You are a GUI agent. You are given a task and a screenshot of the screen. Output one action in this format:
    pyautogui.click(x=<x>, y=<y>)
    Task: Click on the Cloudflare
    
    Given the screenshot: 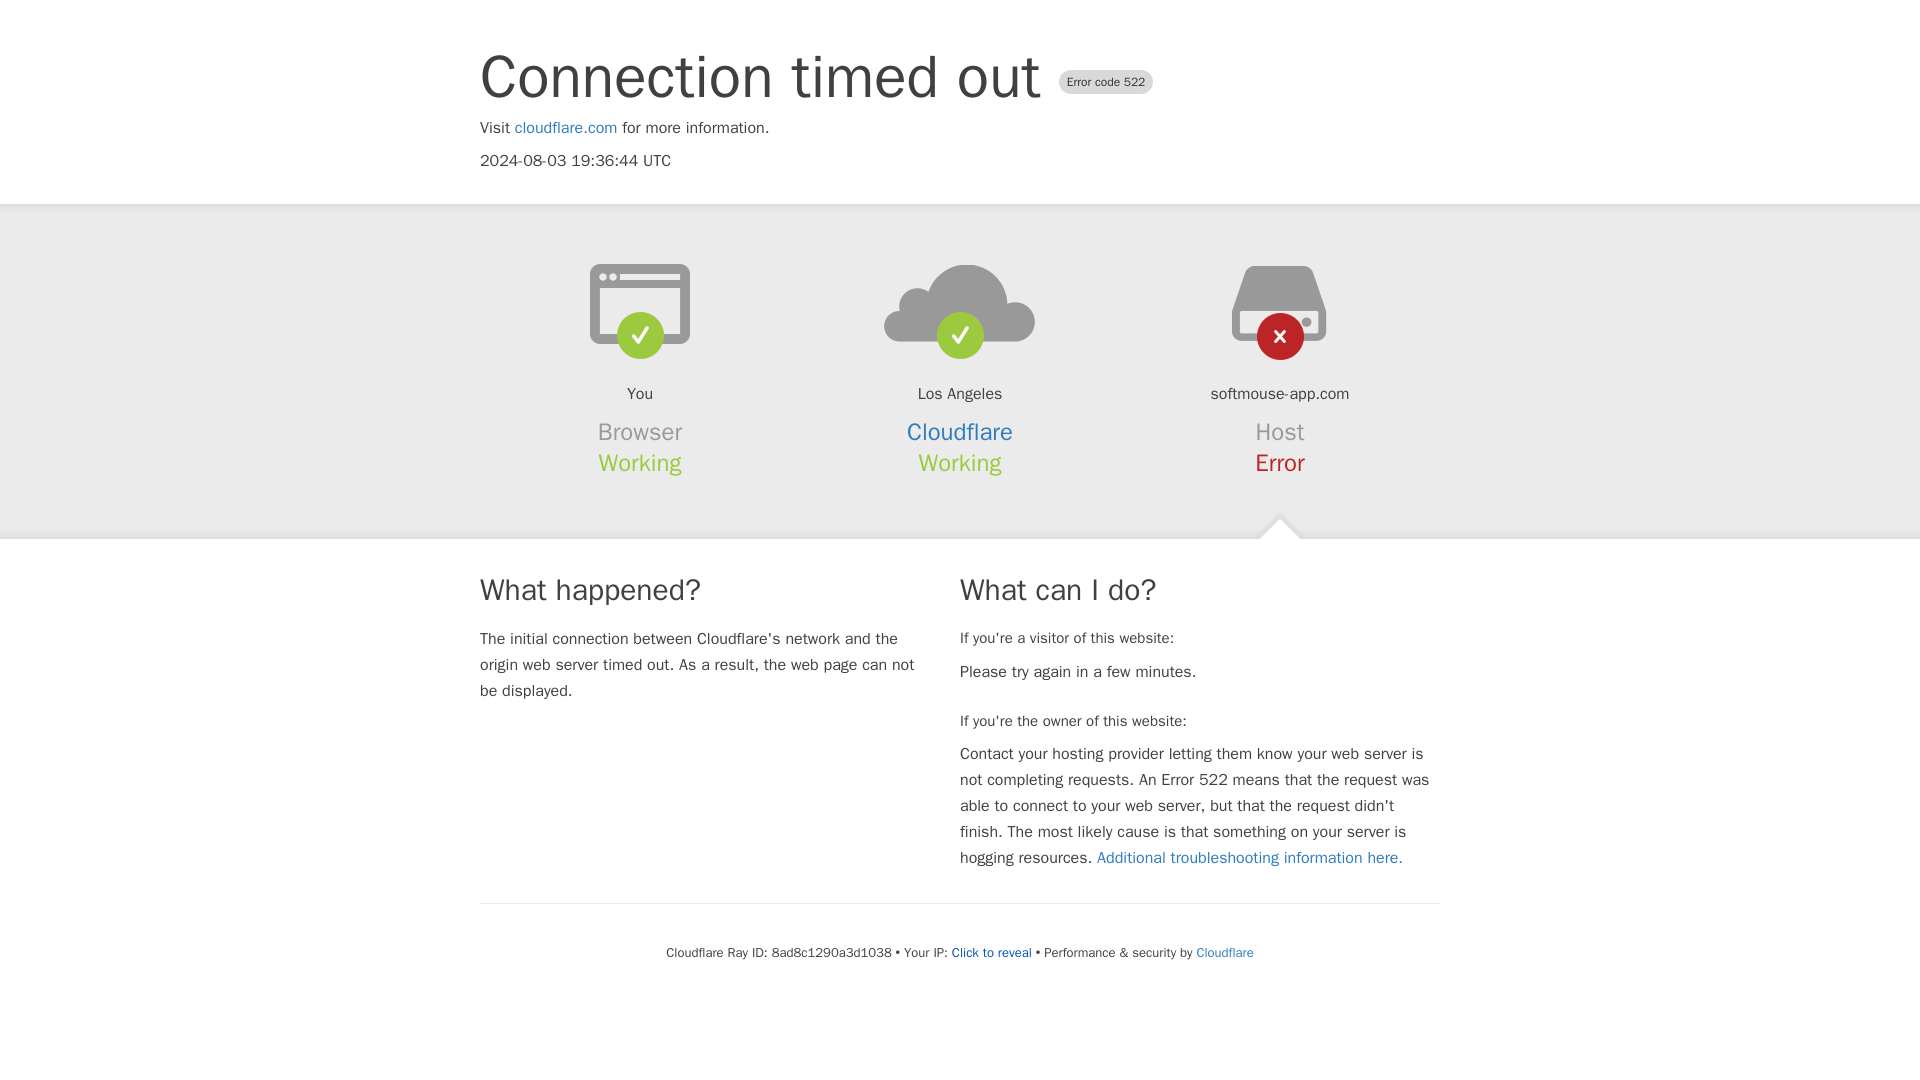 What is the action you would take?
    pyautogui.click(x=960, y=432)
    